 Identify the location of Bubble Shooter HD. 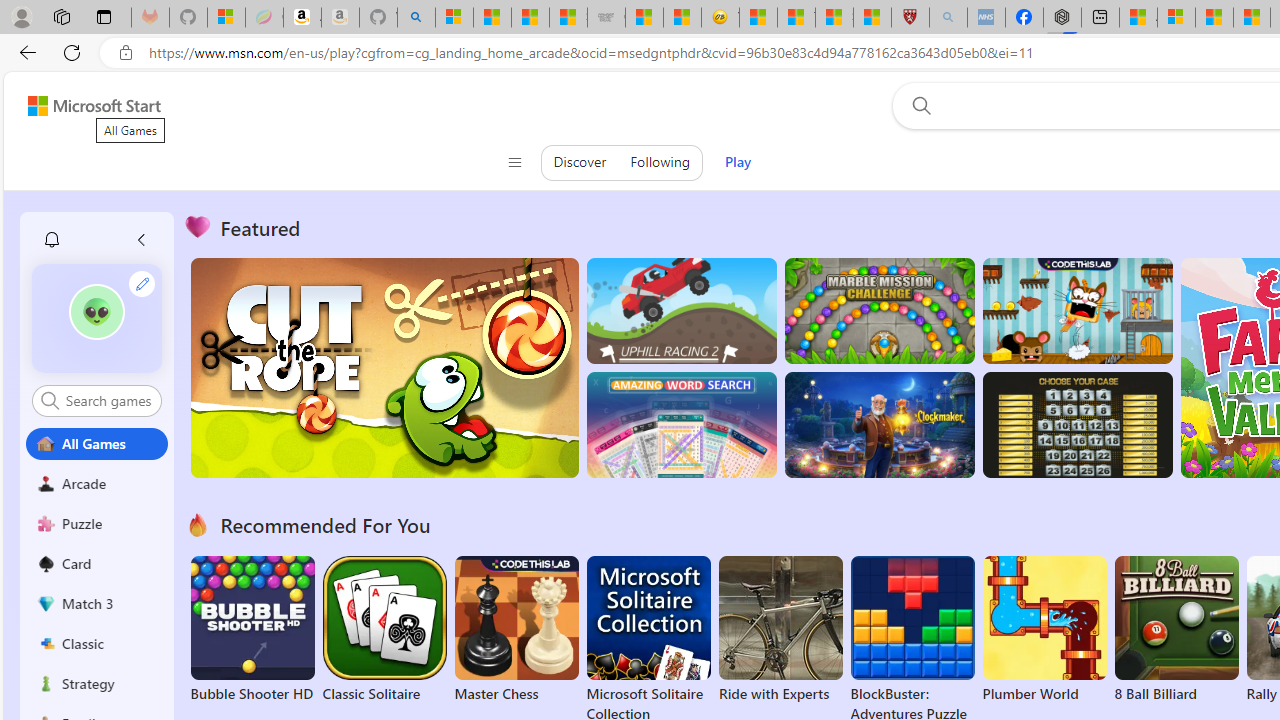
(252, 630).